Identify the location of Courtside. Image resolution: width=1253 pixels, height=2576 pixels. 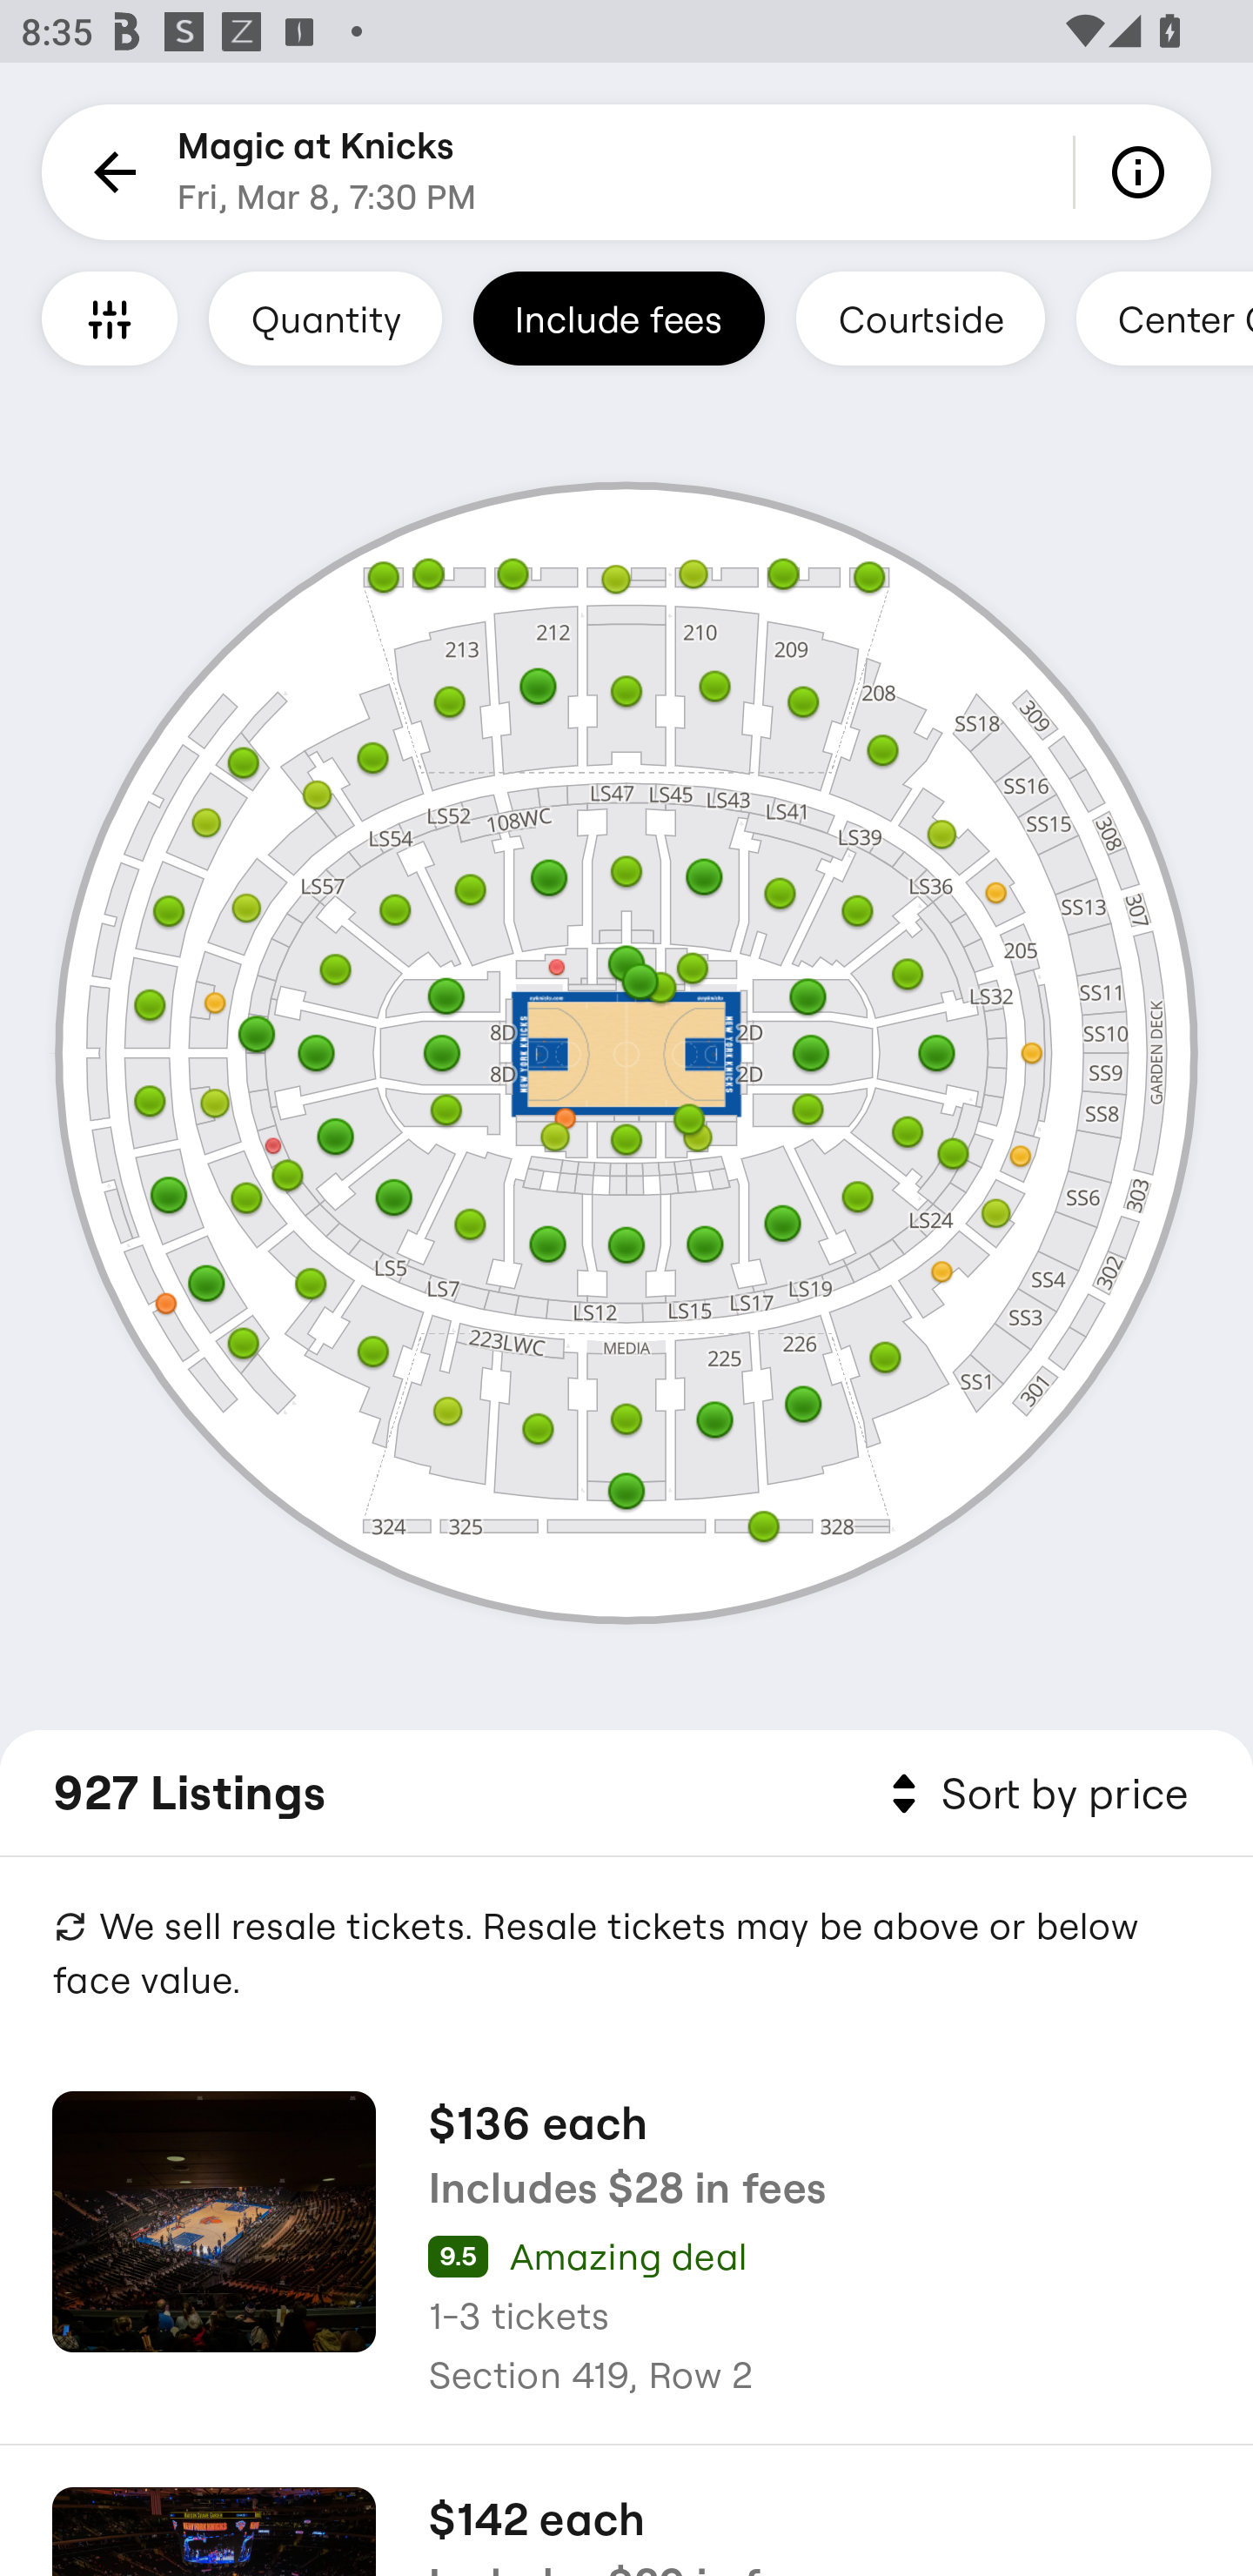
(920, 318).